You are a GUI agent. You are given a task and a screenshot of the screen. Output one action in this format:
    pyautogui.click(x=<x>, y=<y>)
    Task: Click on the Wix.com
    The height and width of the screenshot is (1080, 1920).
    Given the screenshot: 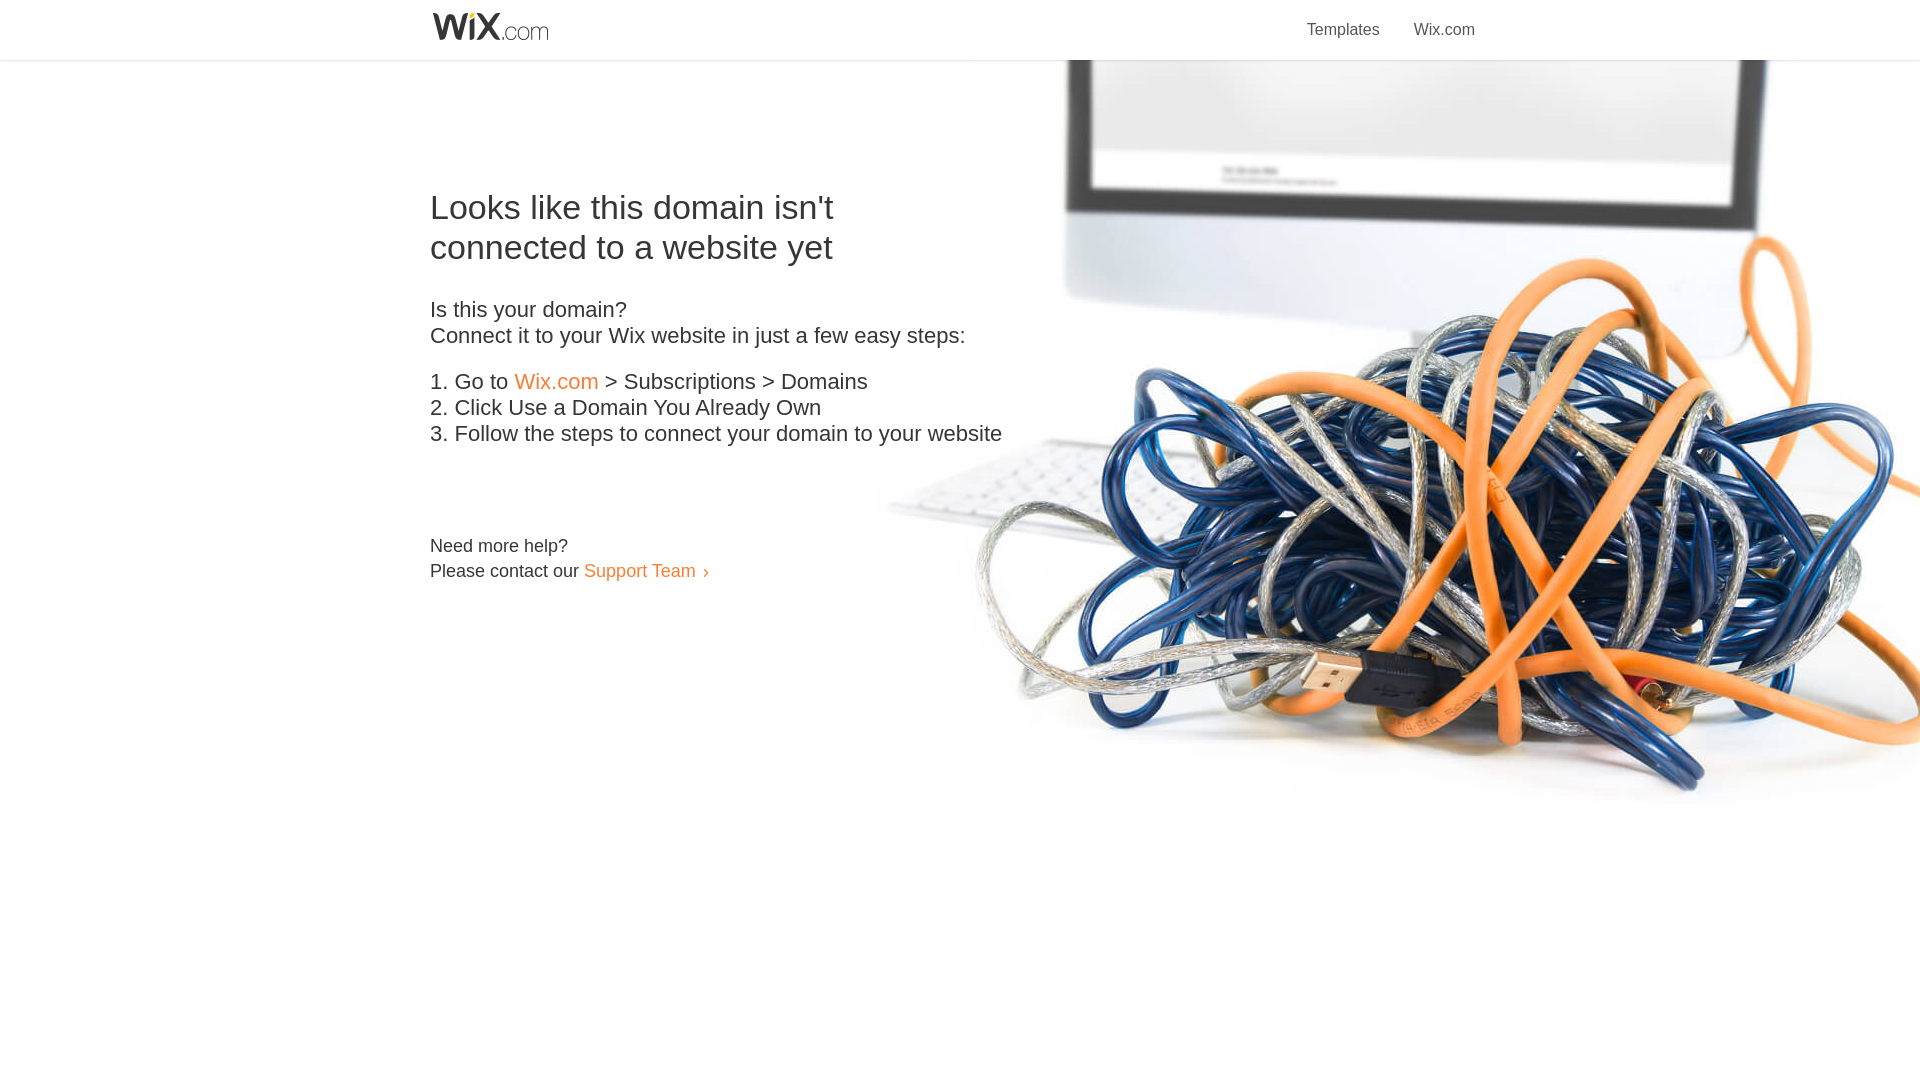 What is the action you would take?
    pyautogui.click(x=556, y=382)
    